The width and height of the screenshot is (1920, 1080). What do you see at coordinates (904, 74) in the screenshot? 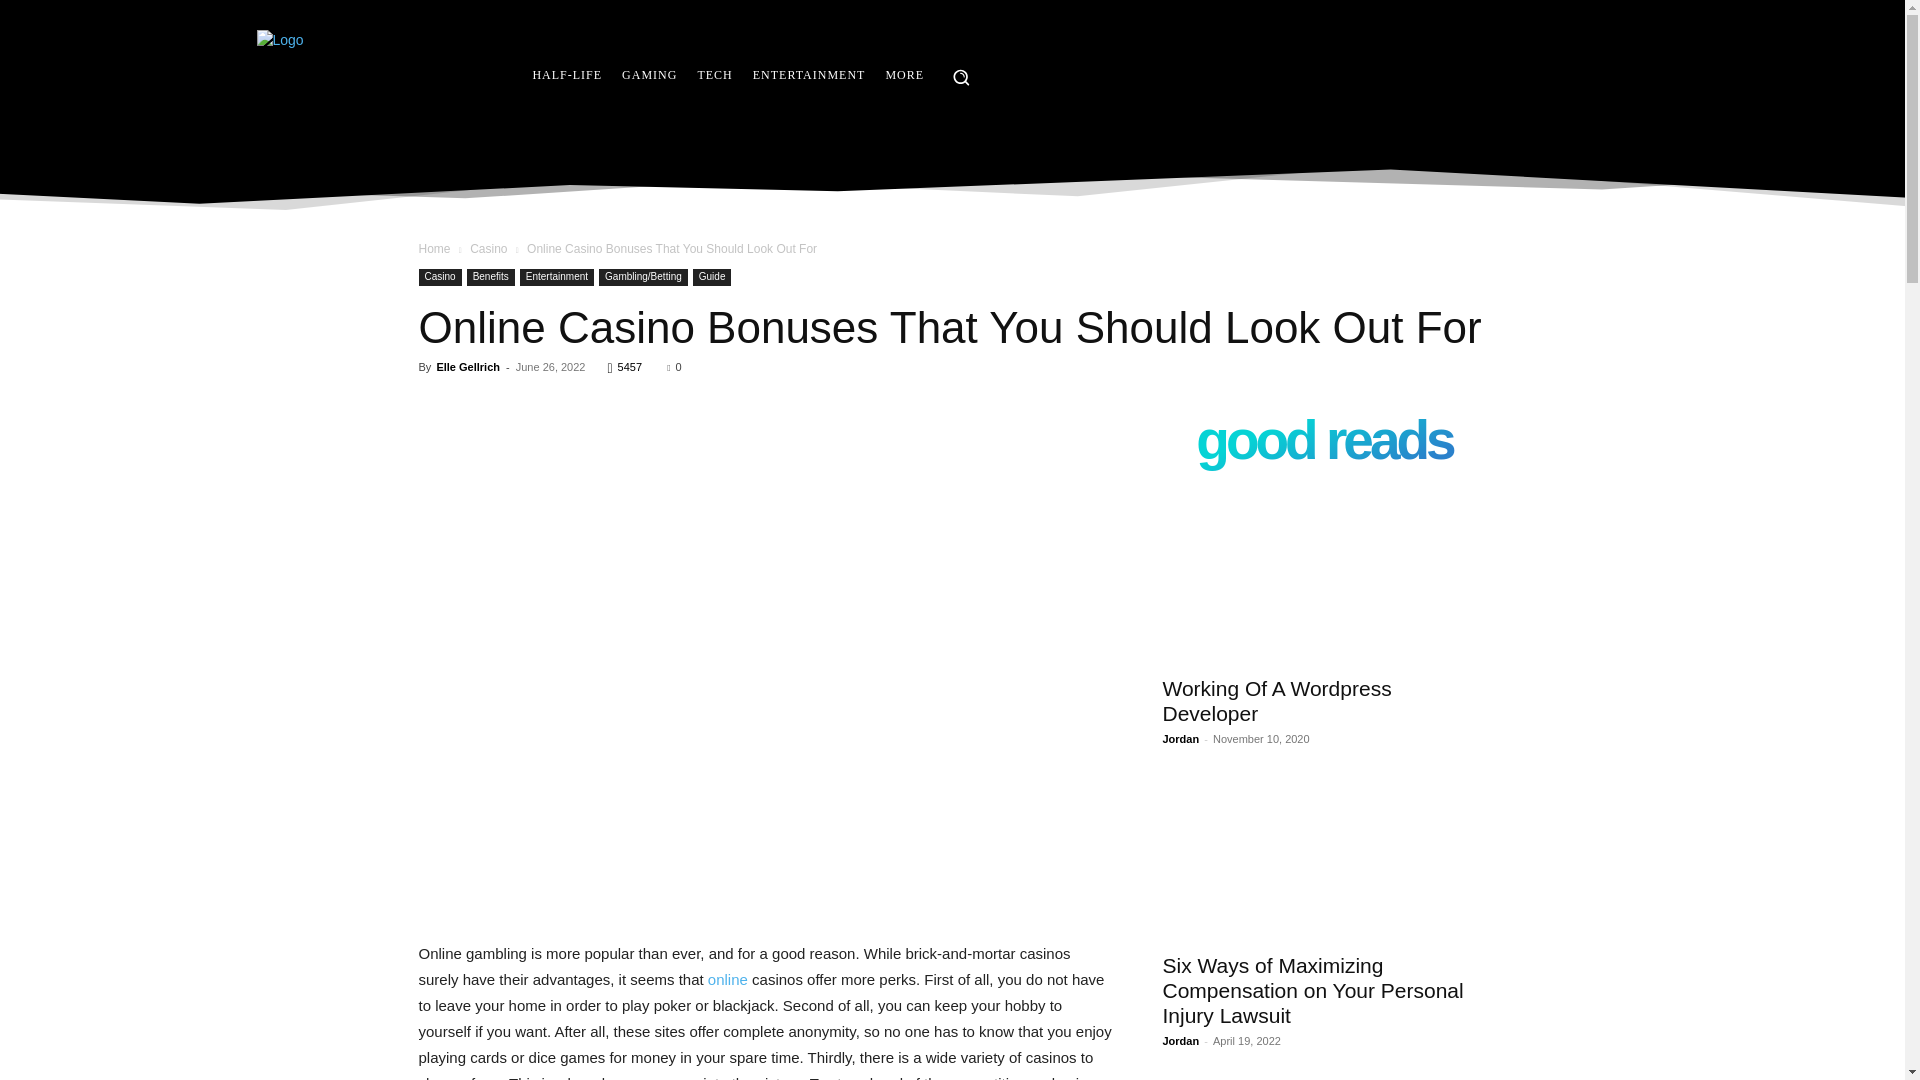
I see `MORE` at bounding box center [904, 74].